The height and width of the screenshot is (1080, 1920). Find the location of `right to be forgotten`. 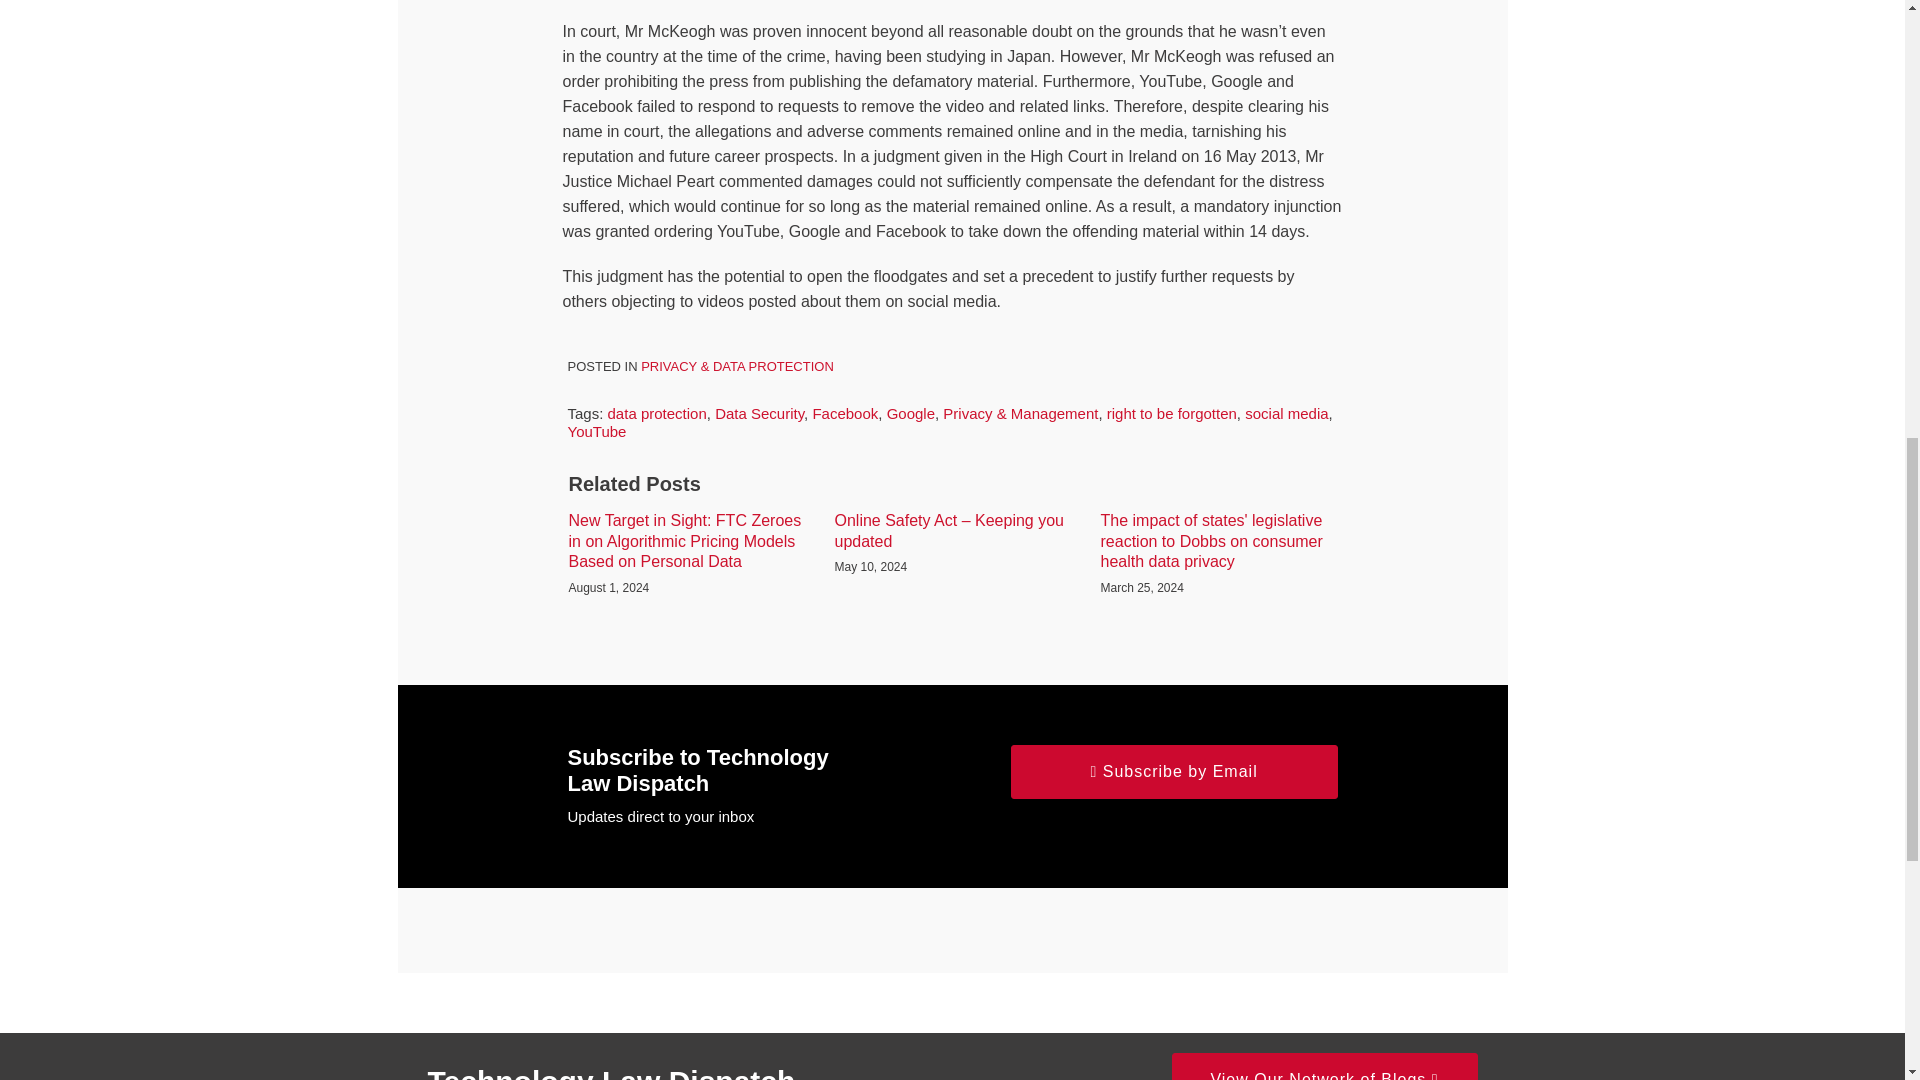

right to be forgotten is located at coordinates (1172, 414).